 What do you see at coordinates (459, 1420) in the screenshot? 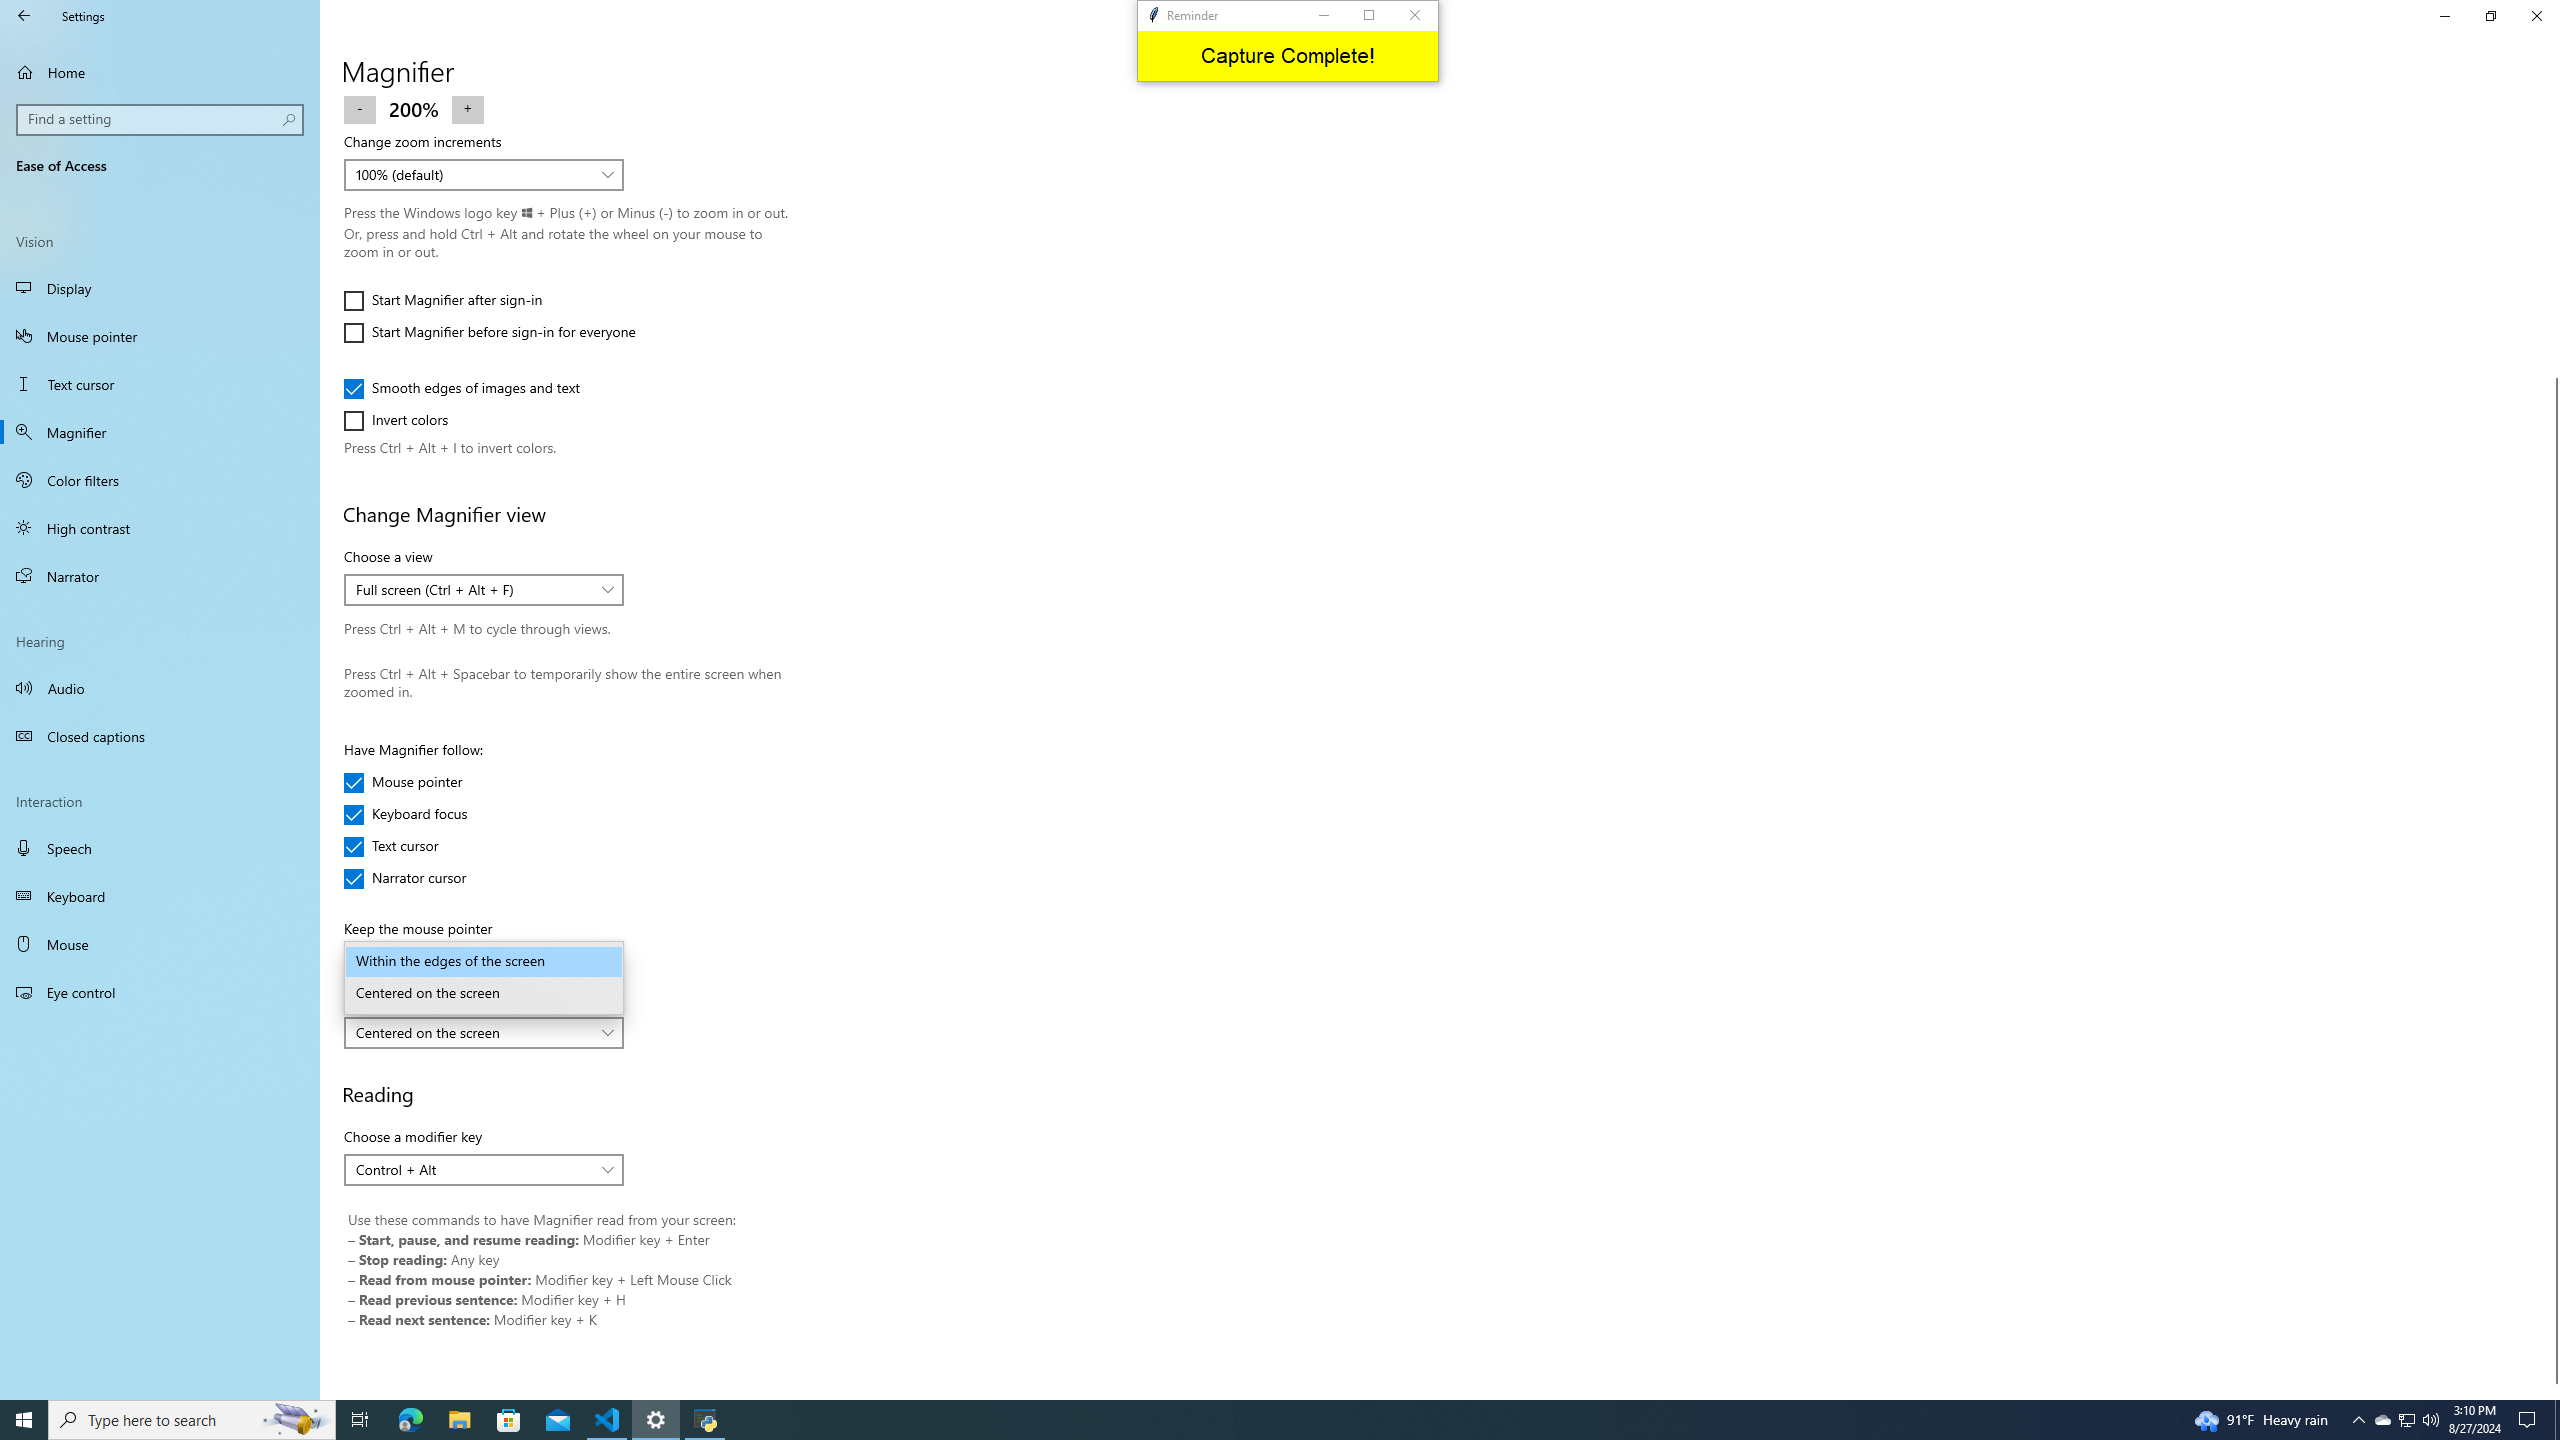
I see `File Explorer` at bounding box center [459, 1420].